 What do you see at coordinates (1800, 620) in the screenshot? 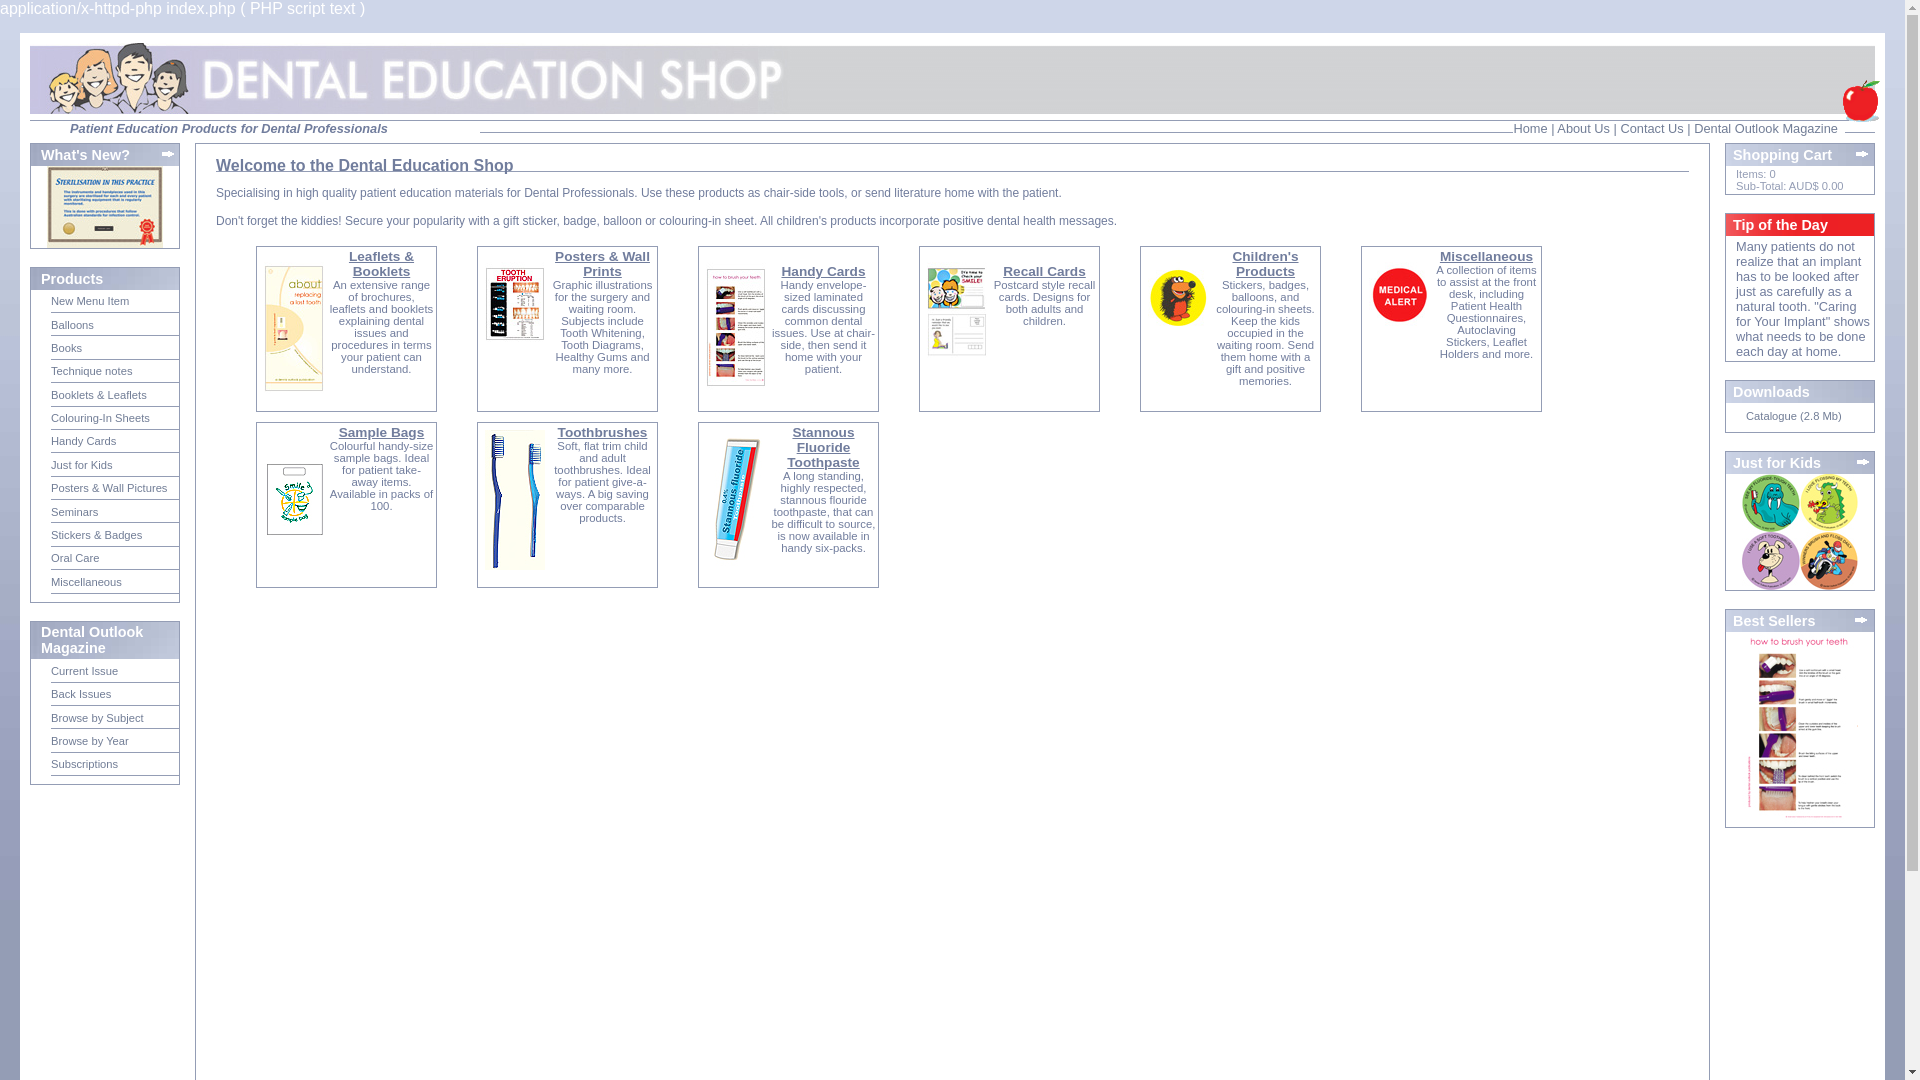
I see `Best Sellers         ` at bounding box center [1800, 620].